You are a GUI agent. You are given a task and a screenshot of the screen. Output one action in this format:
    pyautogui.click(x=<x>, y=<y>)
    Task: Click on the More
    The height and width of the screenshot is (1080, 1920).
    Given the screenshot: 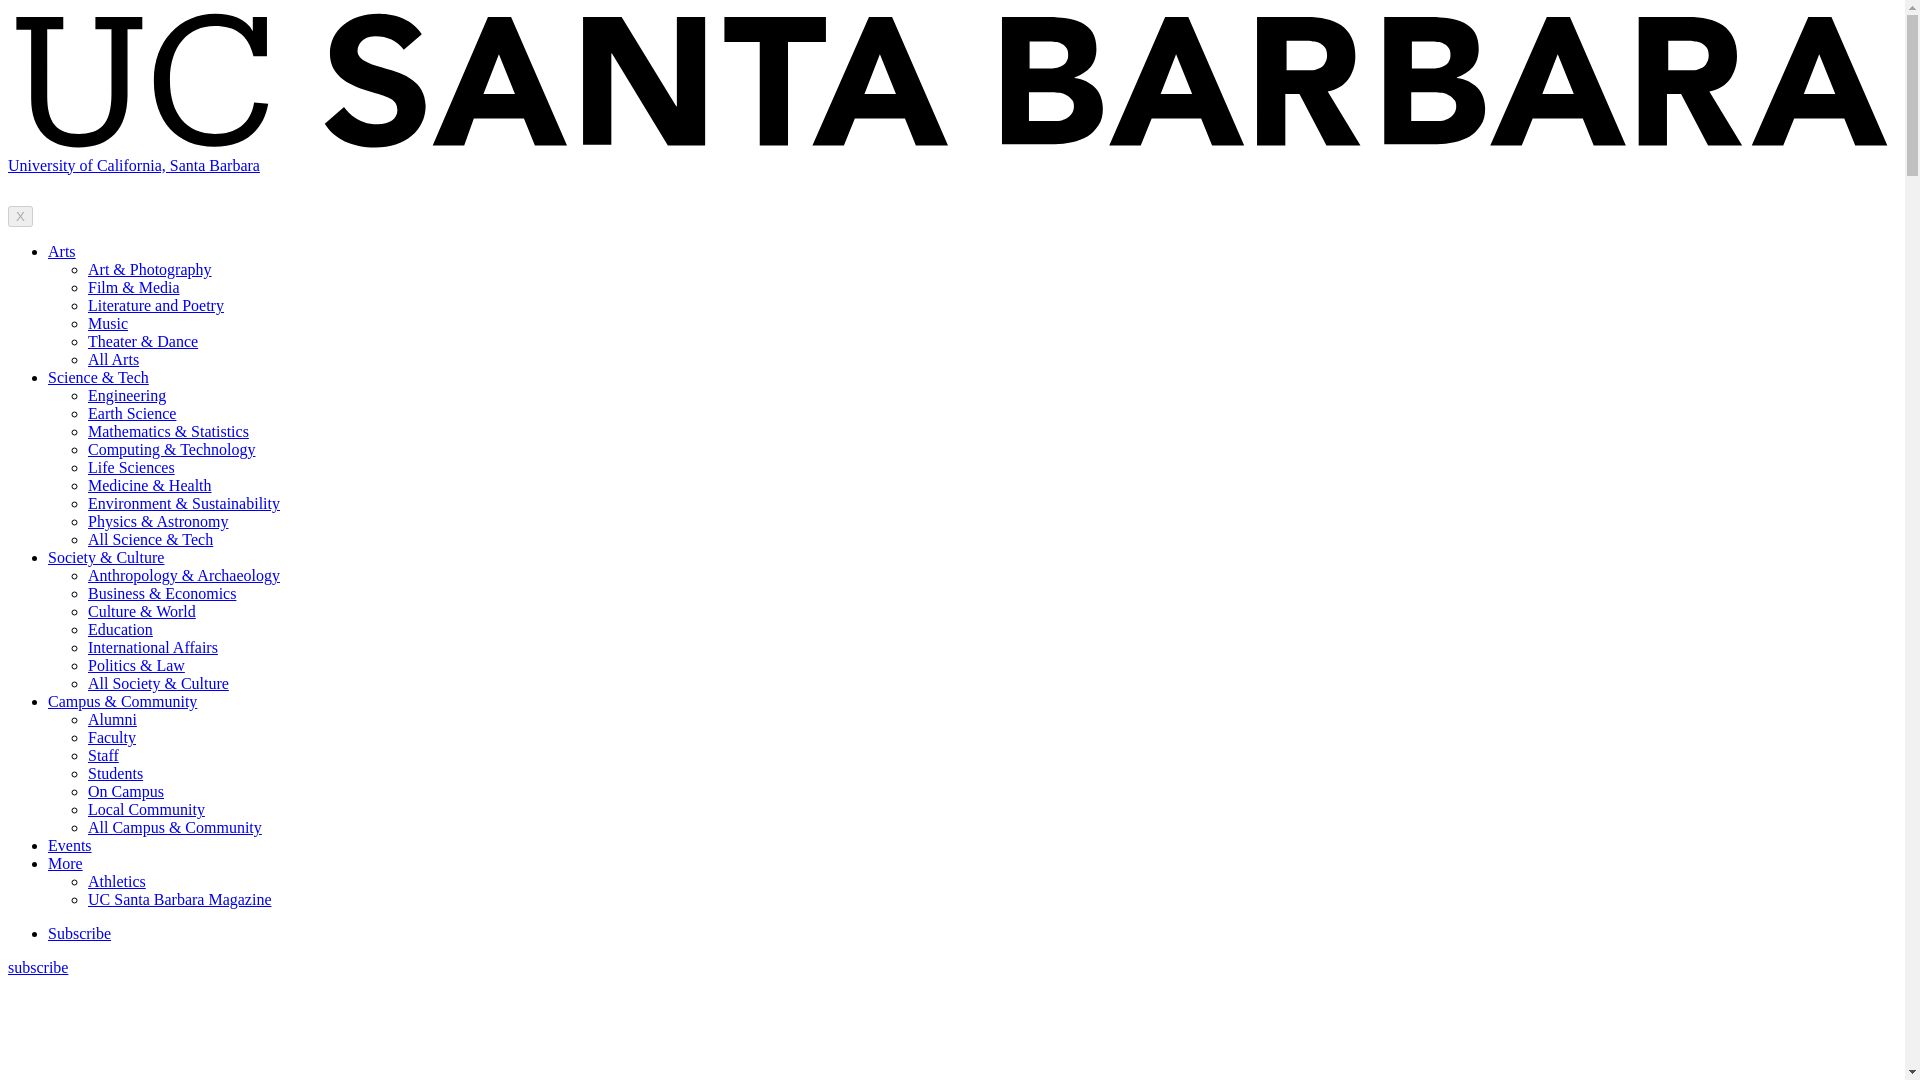 What is the action you would take?
    pyautogui.click(x=65, y=863)
    